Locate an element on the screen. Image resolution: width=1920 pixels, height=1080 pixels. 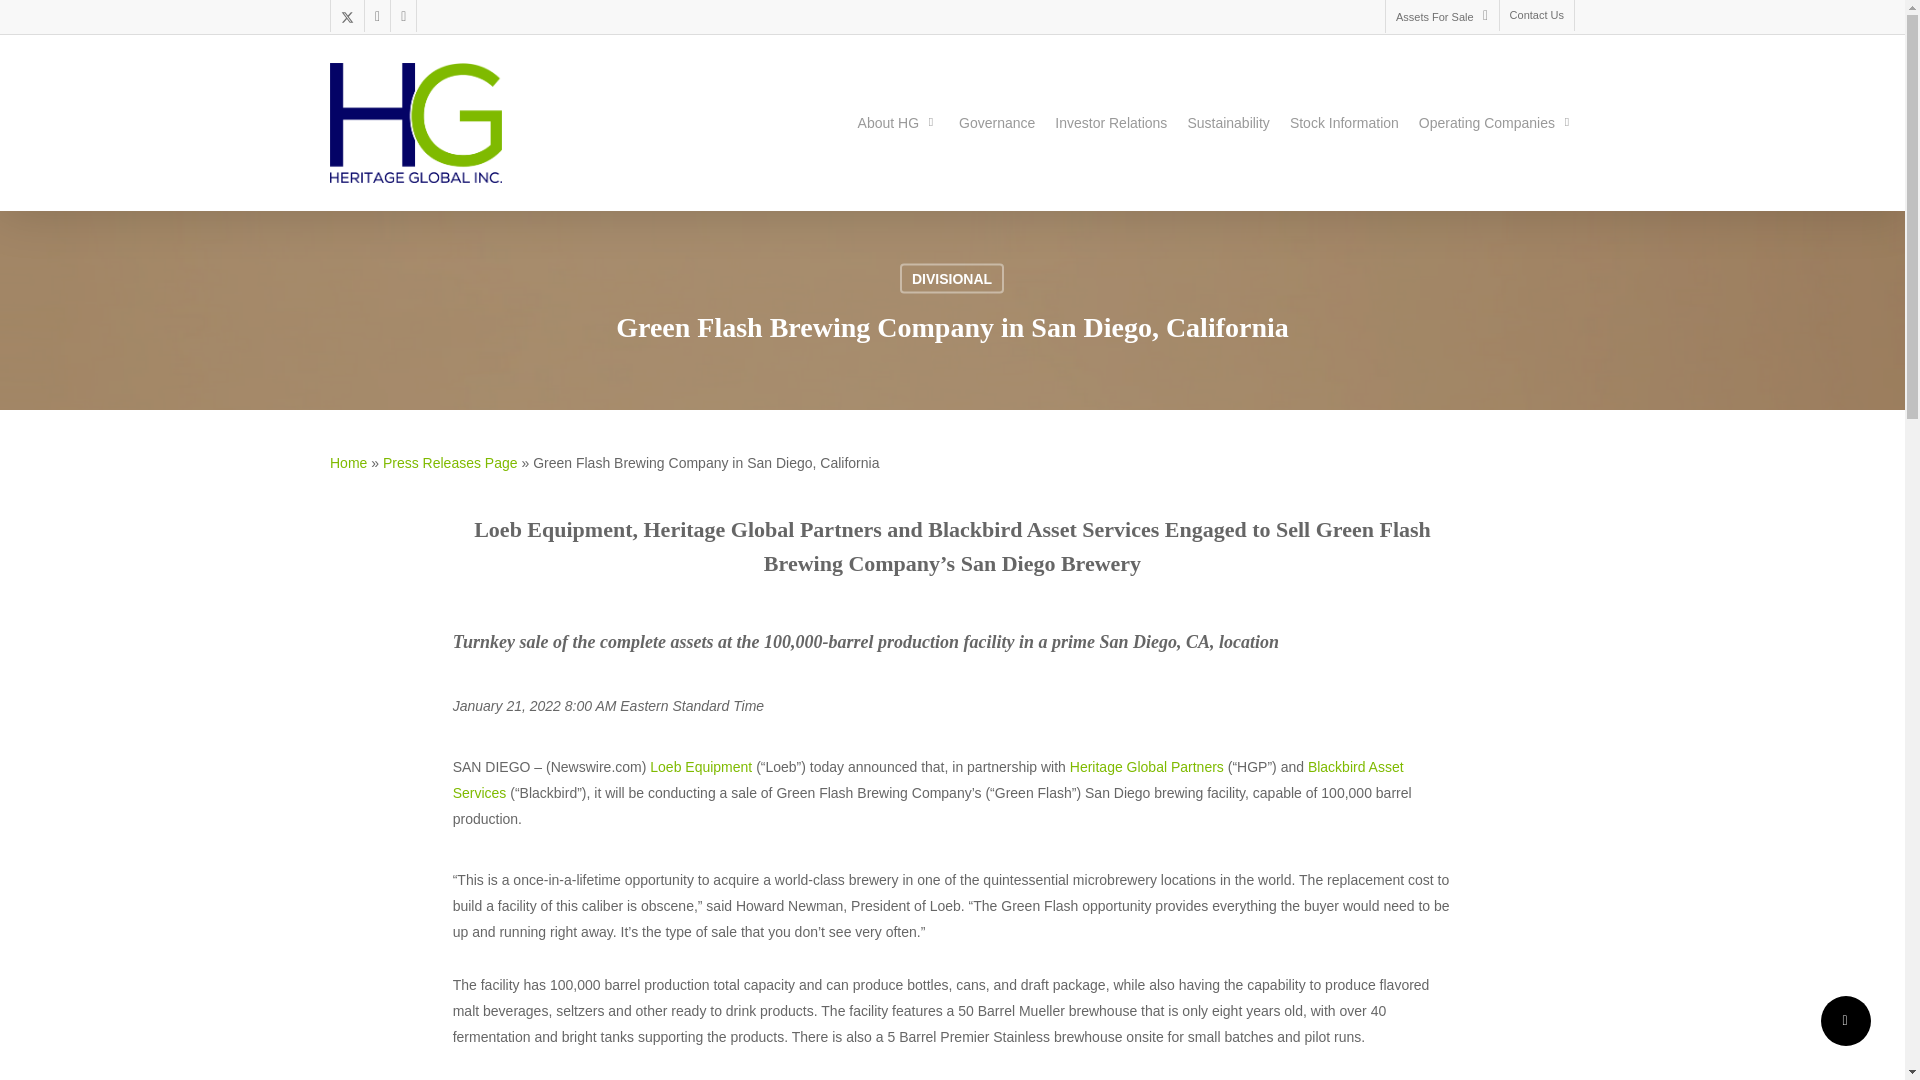
Home is located at coordinates (348, 462).